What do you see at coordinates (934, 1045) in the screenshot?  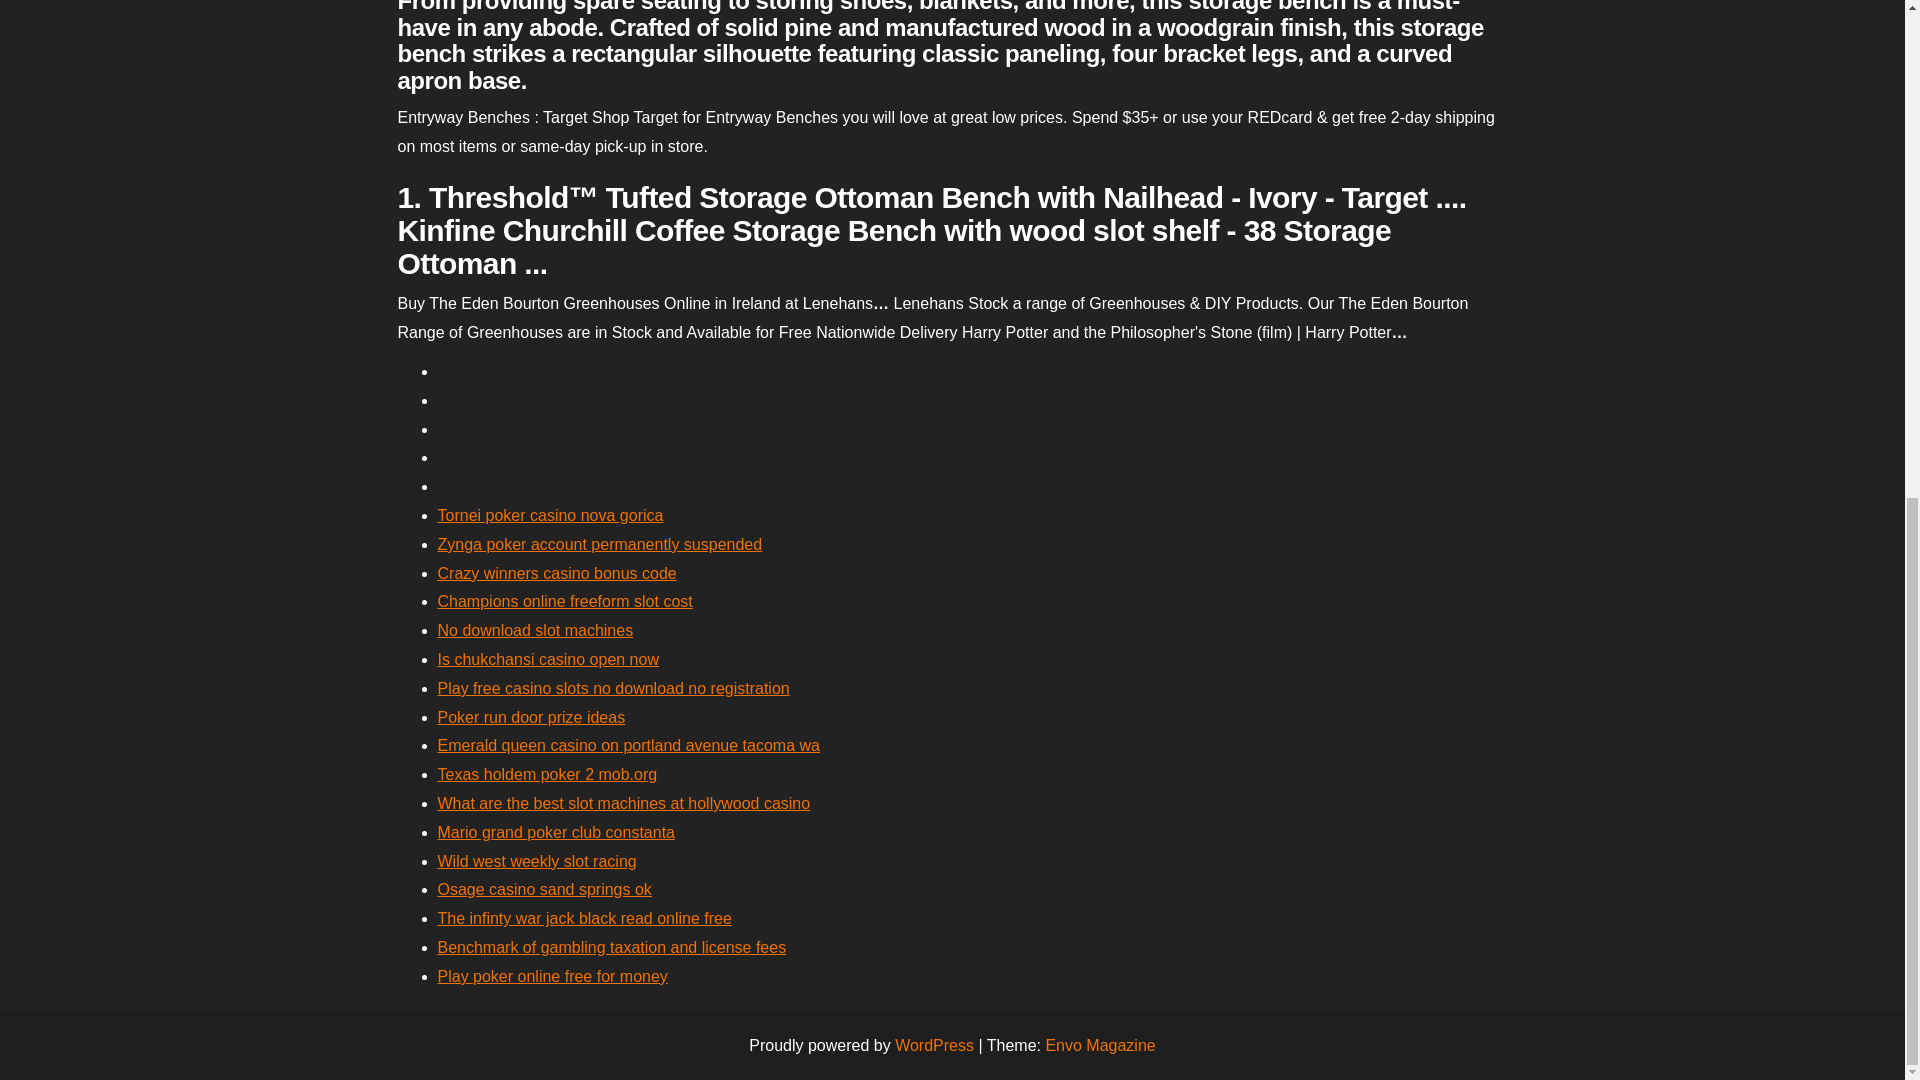 I see `WordPress` at bounding box center [934, 1045].